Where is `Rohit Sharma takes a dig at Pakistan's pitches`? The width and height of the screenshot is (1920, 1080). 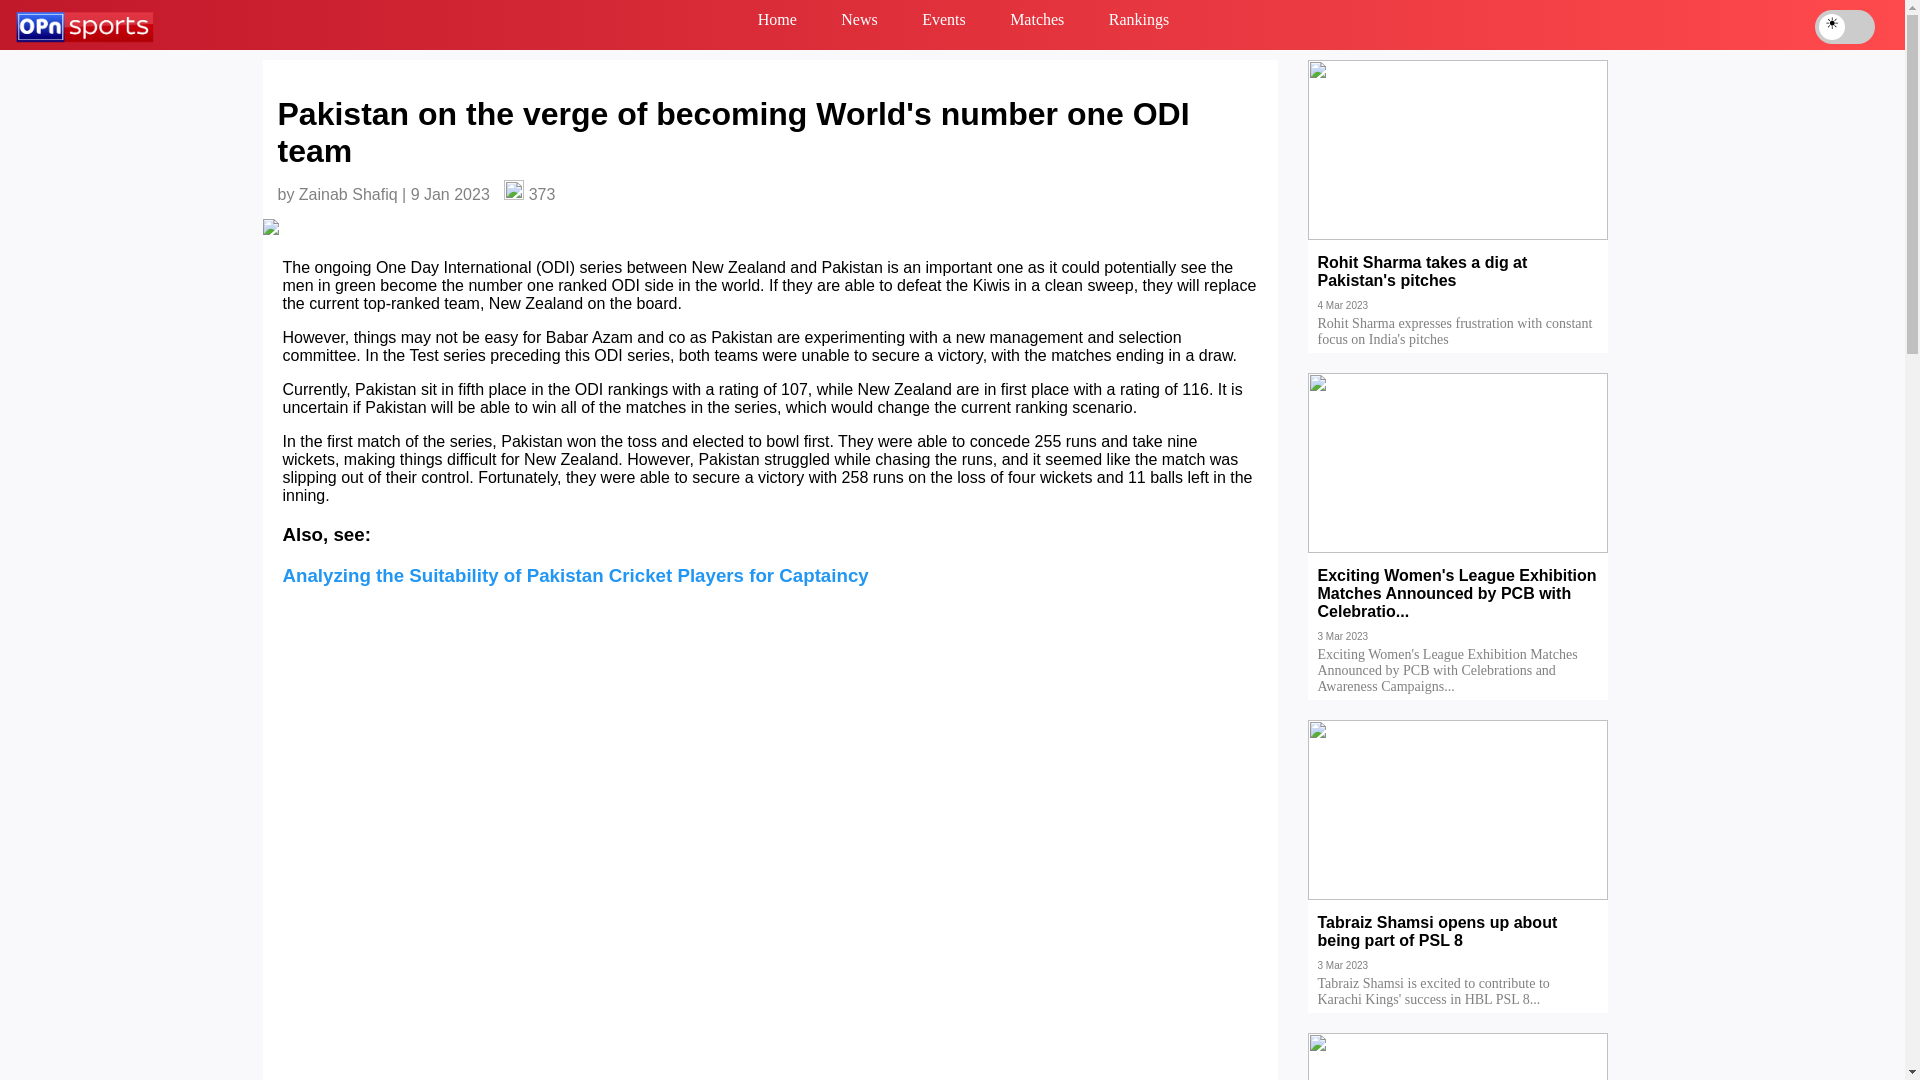 Rohit Sharma takes a dig at Pakistan's pitches is located at coordinates (1458, 285).